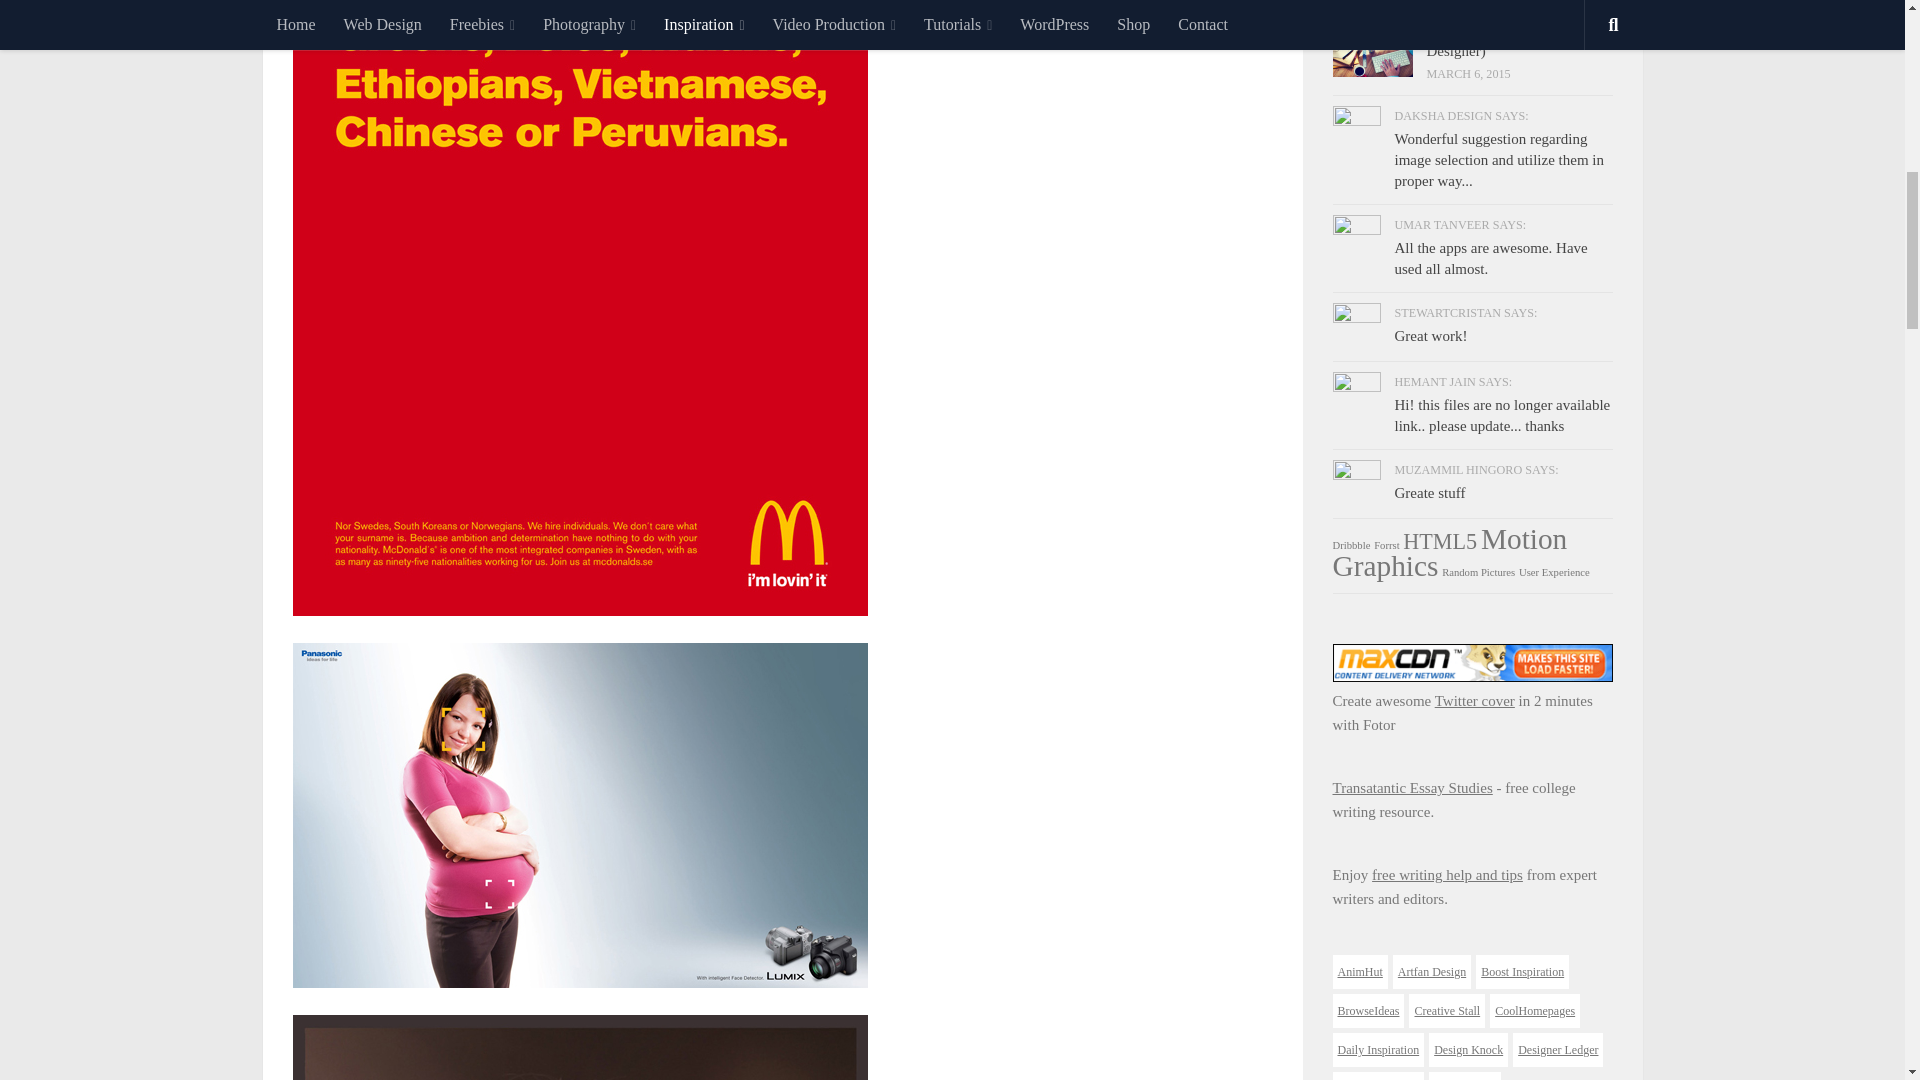 The width and height of the screenshot is (1920, 1080). Describe the element at coordinates (579, 1048) in the screenshot. I see `Creative and Funny Controversial Ads` at that location.